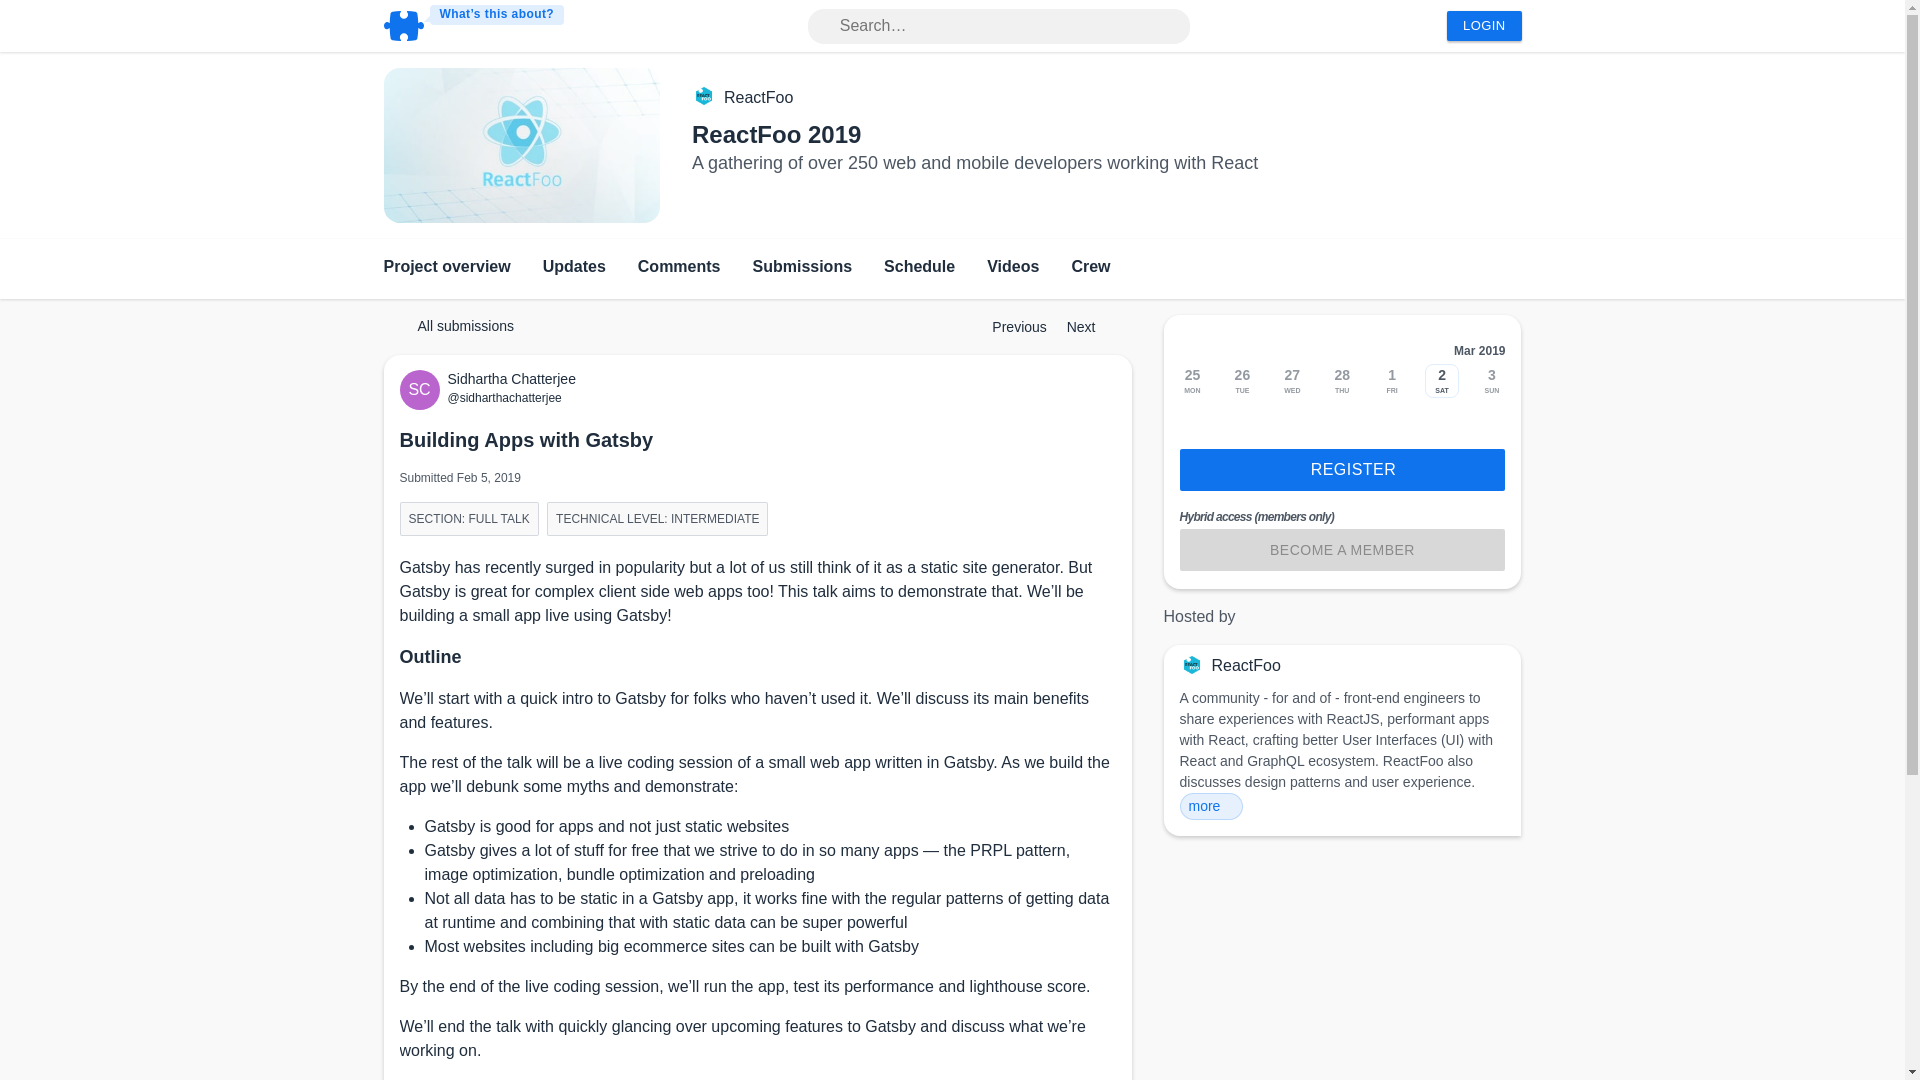  What do you see at coordinates (574, 268) in the screenshot?
I see `Updates` at bounding box center [574, 268].